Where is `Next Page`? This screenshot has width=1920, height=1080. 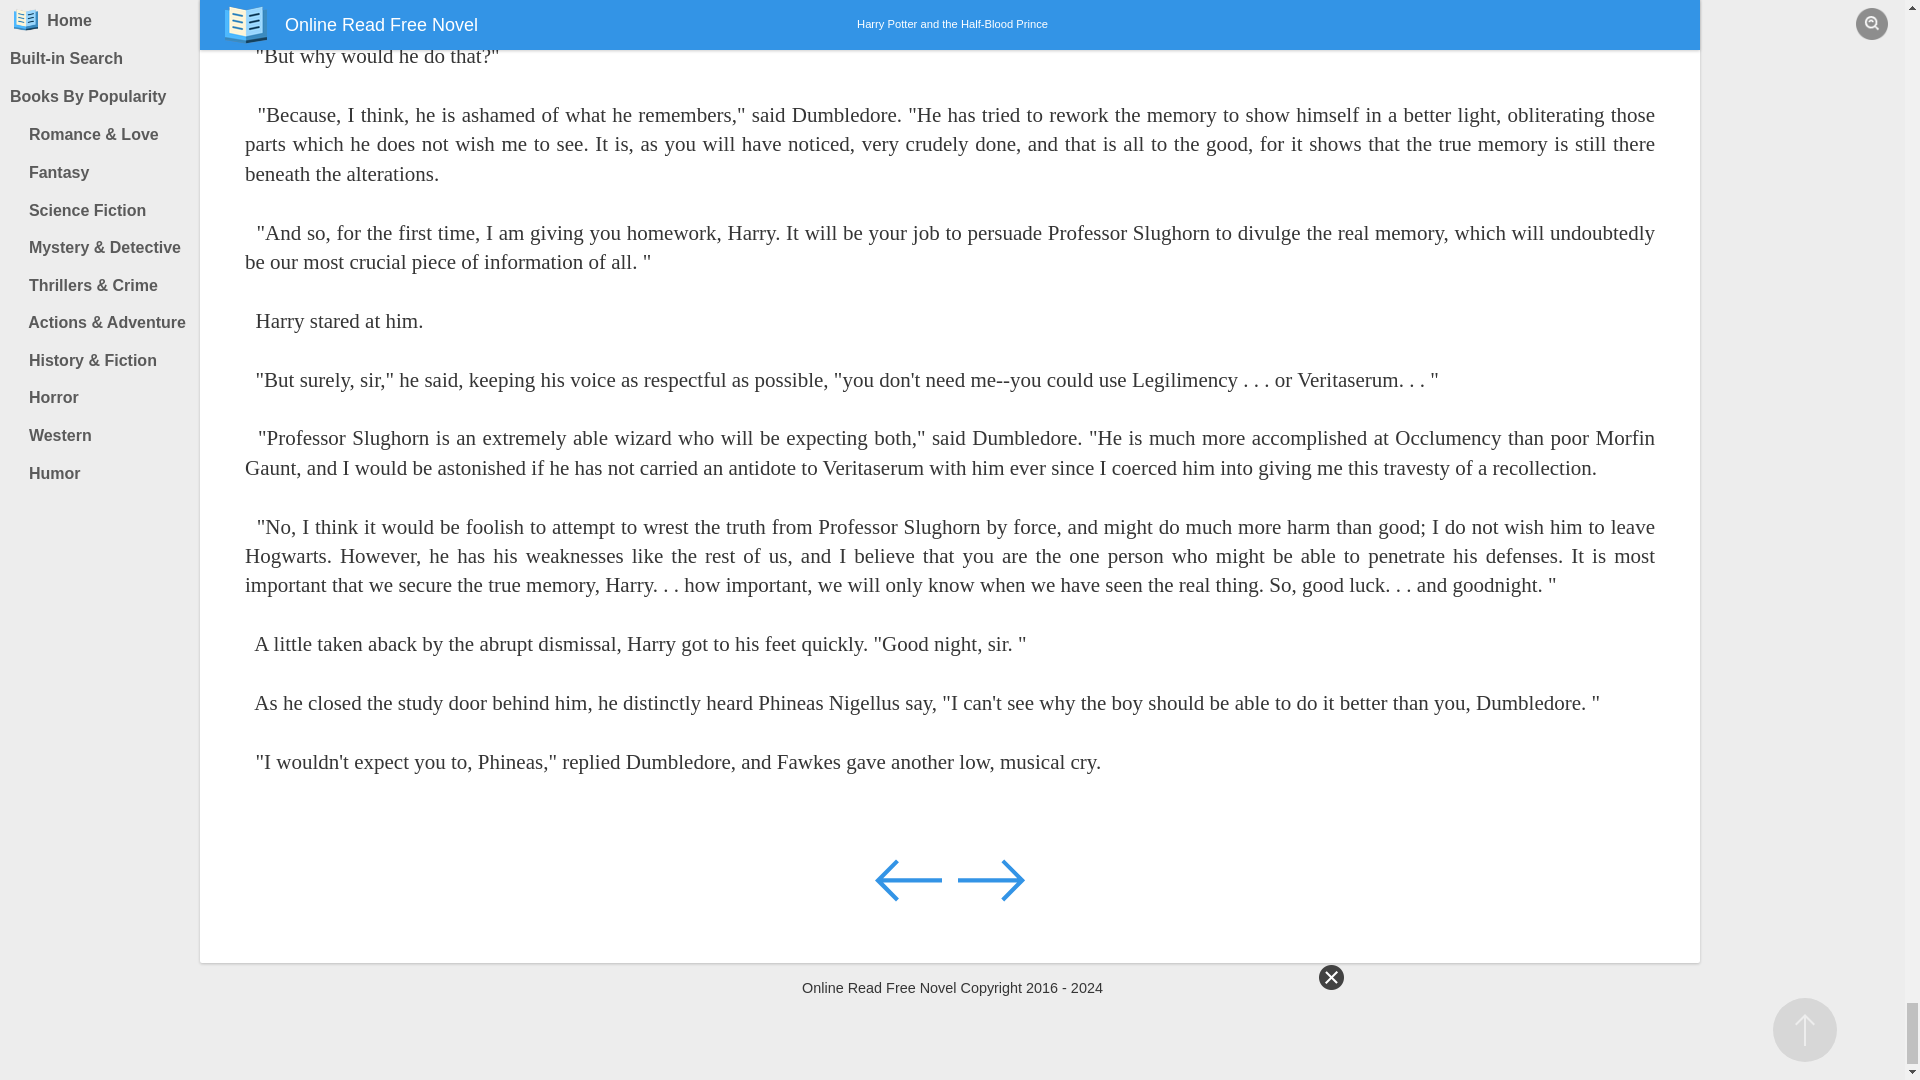 Next Page is located at coordinates (990, 879).